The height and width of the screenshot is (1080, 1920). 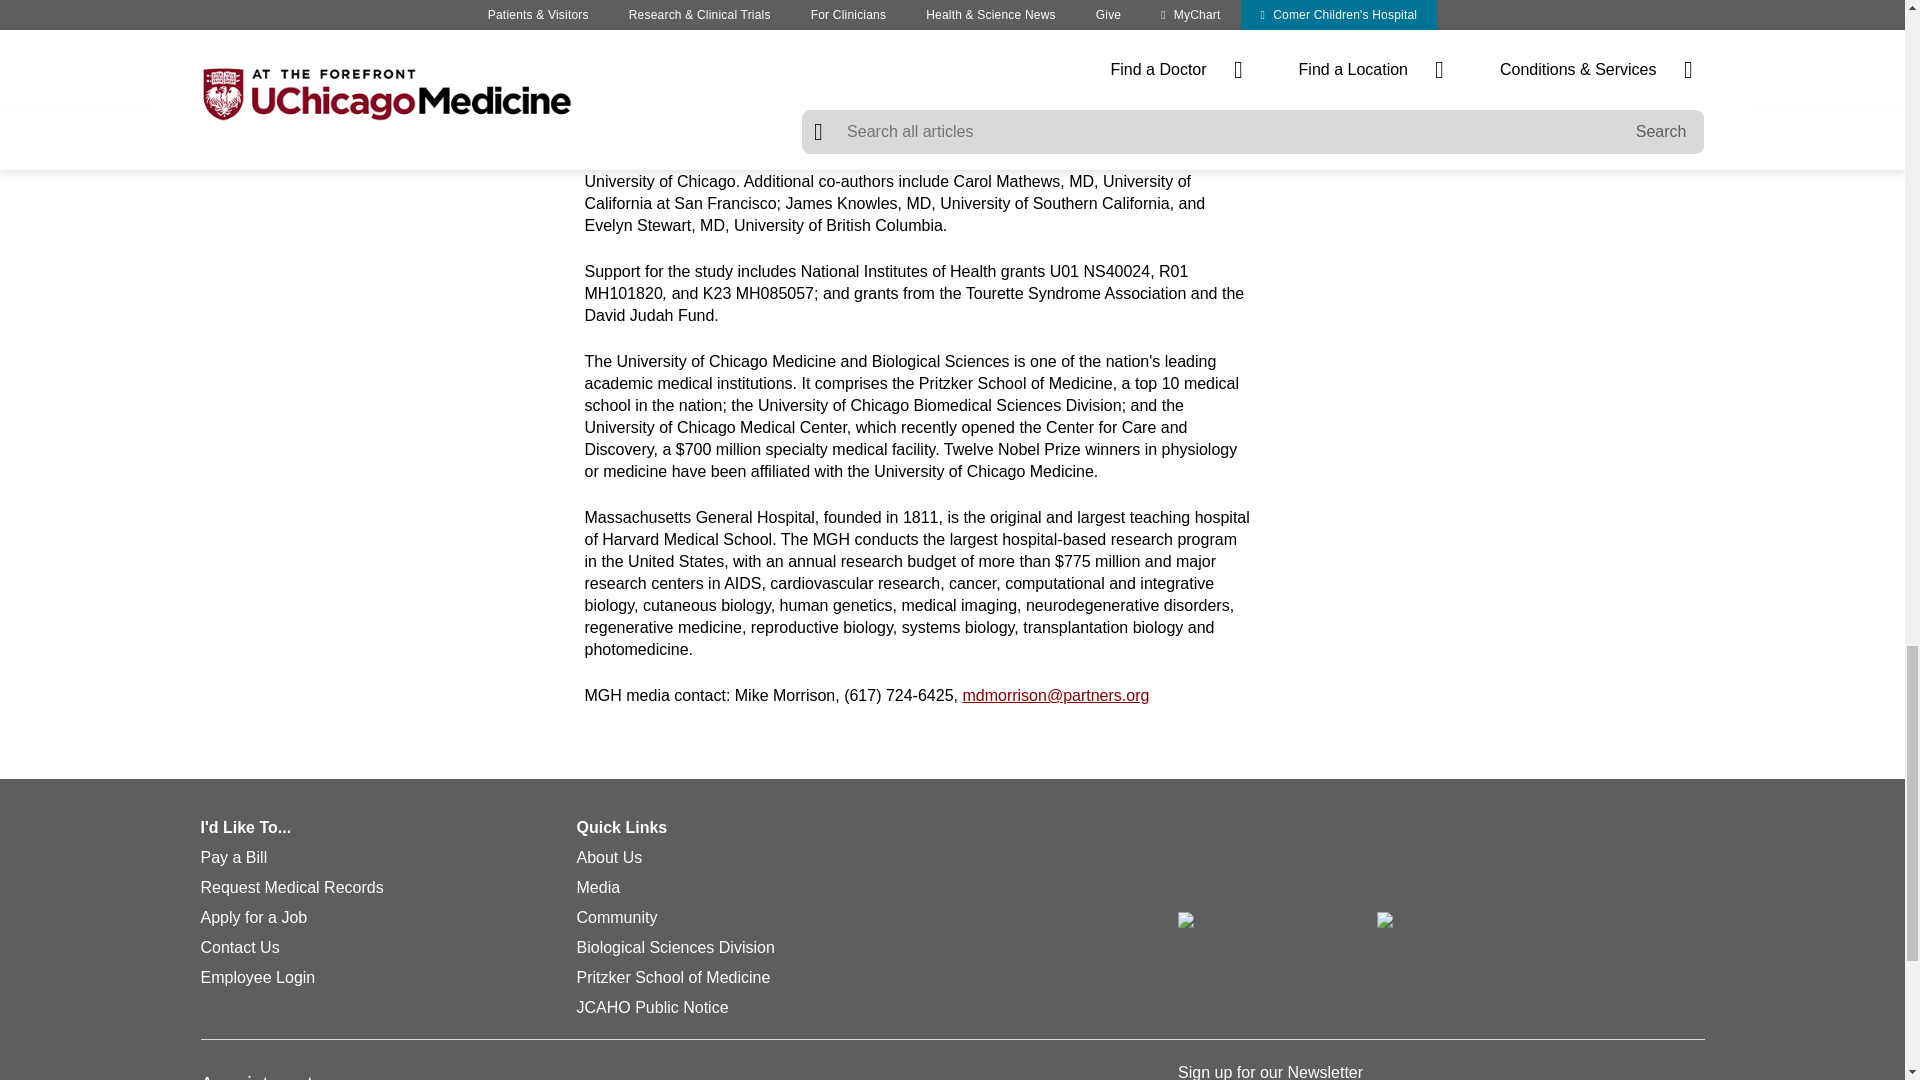 What do you see at coordinates (256, 978) in the screenshot?
I see `Employee Login` at bounding box center [256, 978].